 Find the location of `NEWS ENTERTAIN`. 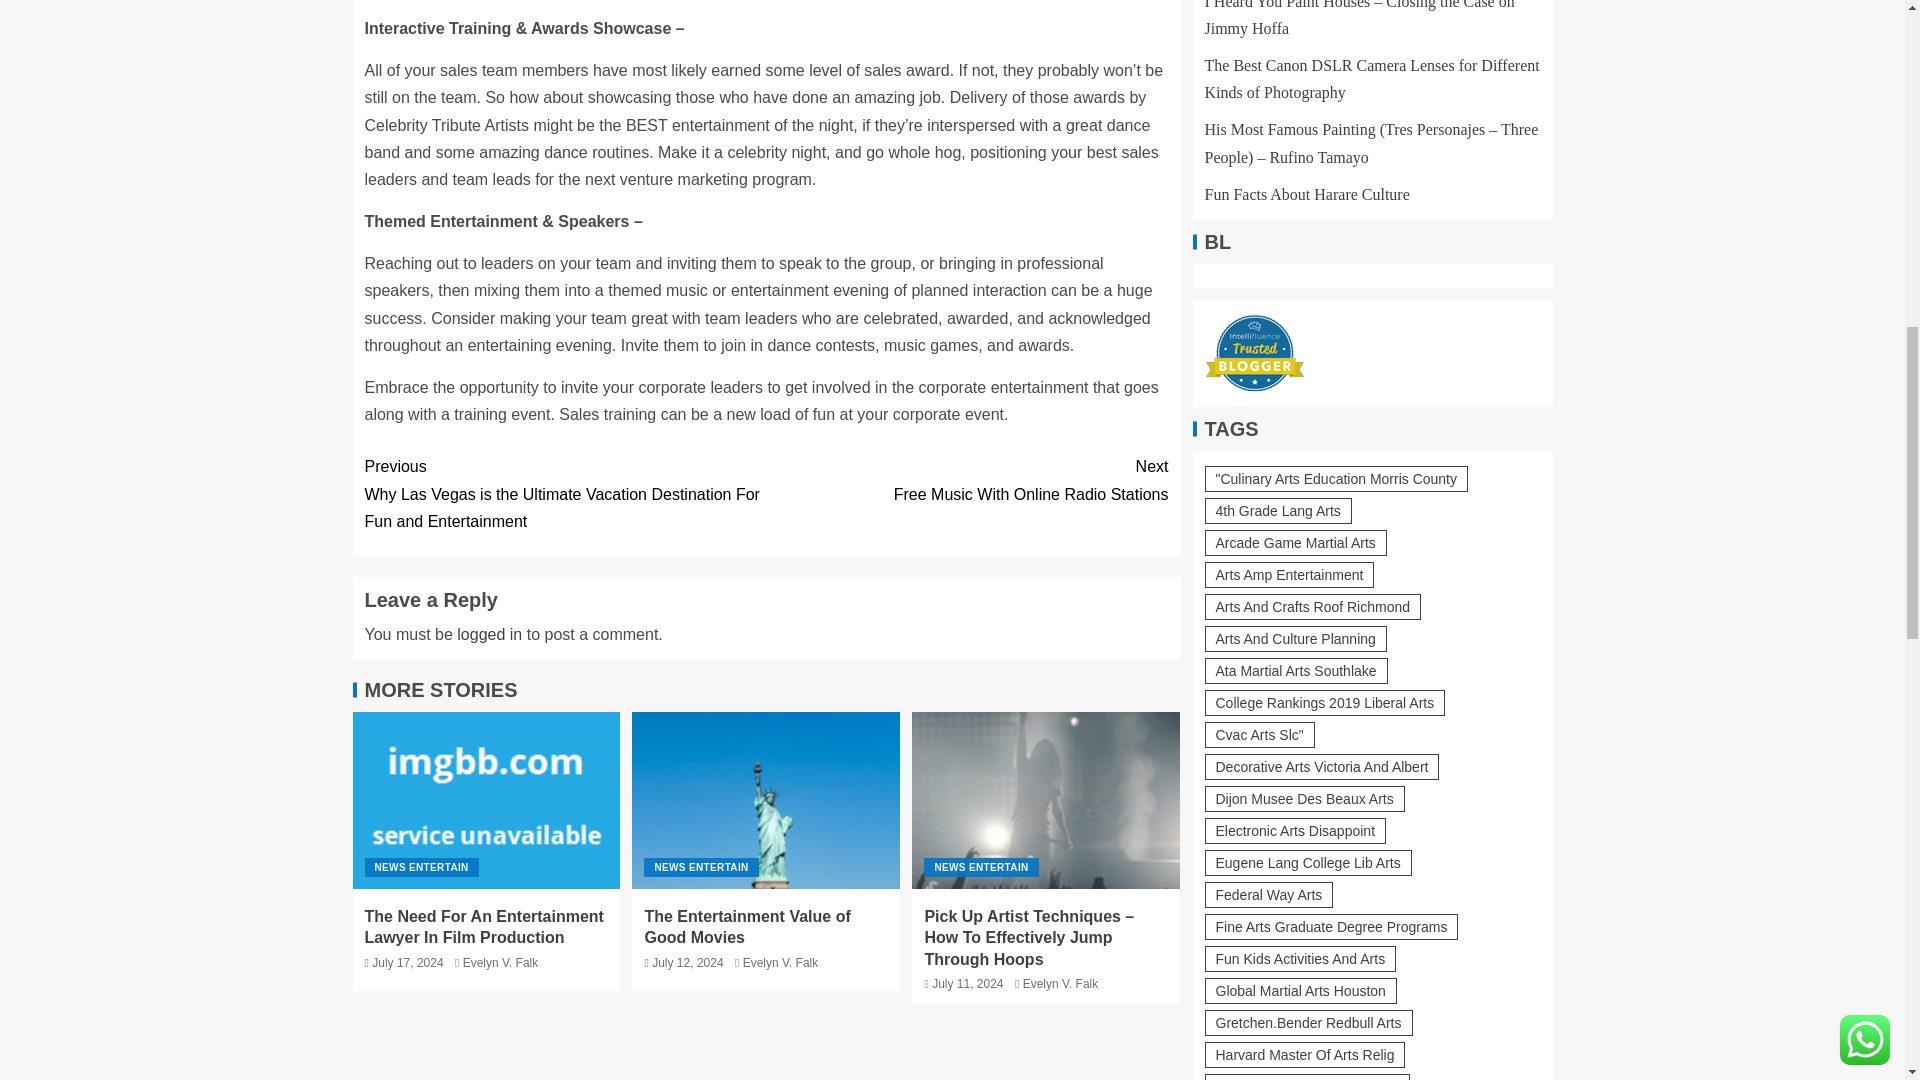

NEWS ENTERTAIN is located at coordinates (980, 866).